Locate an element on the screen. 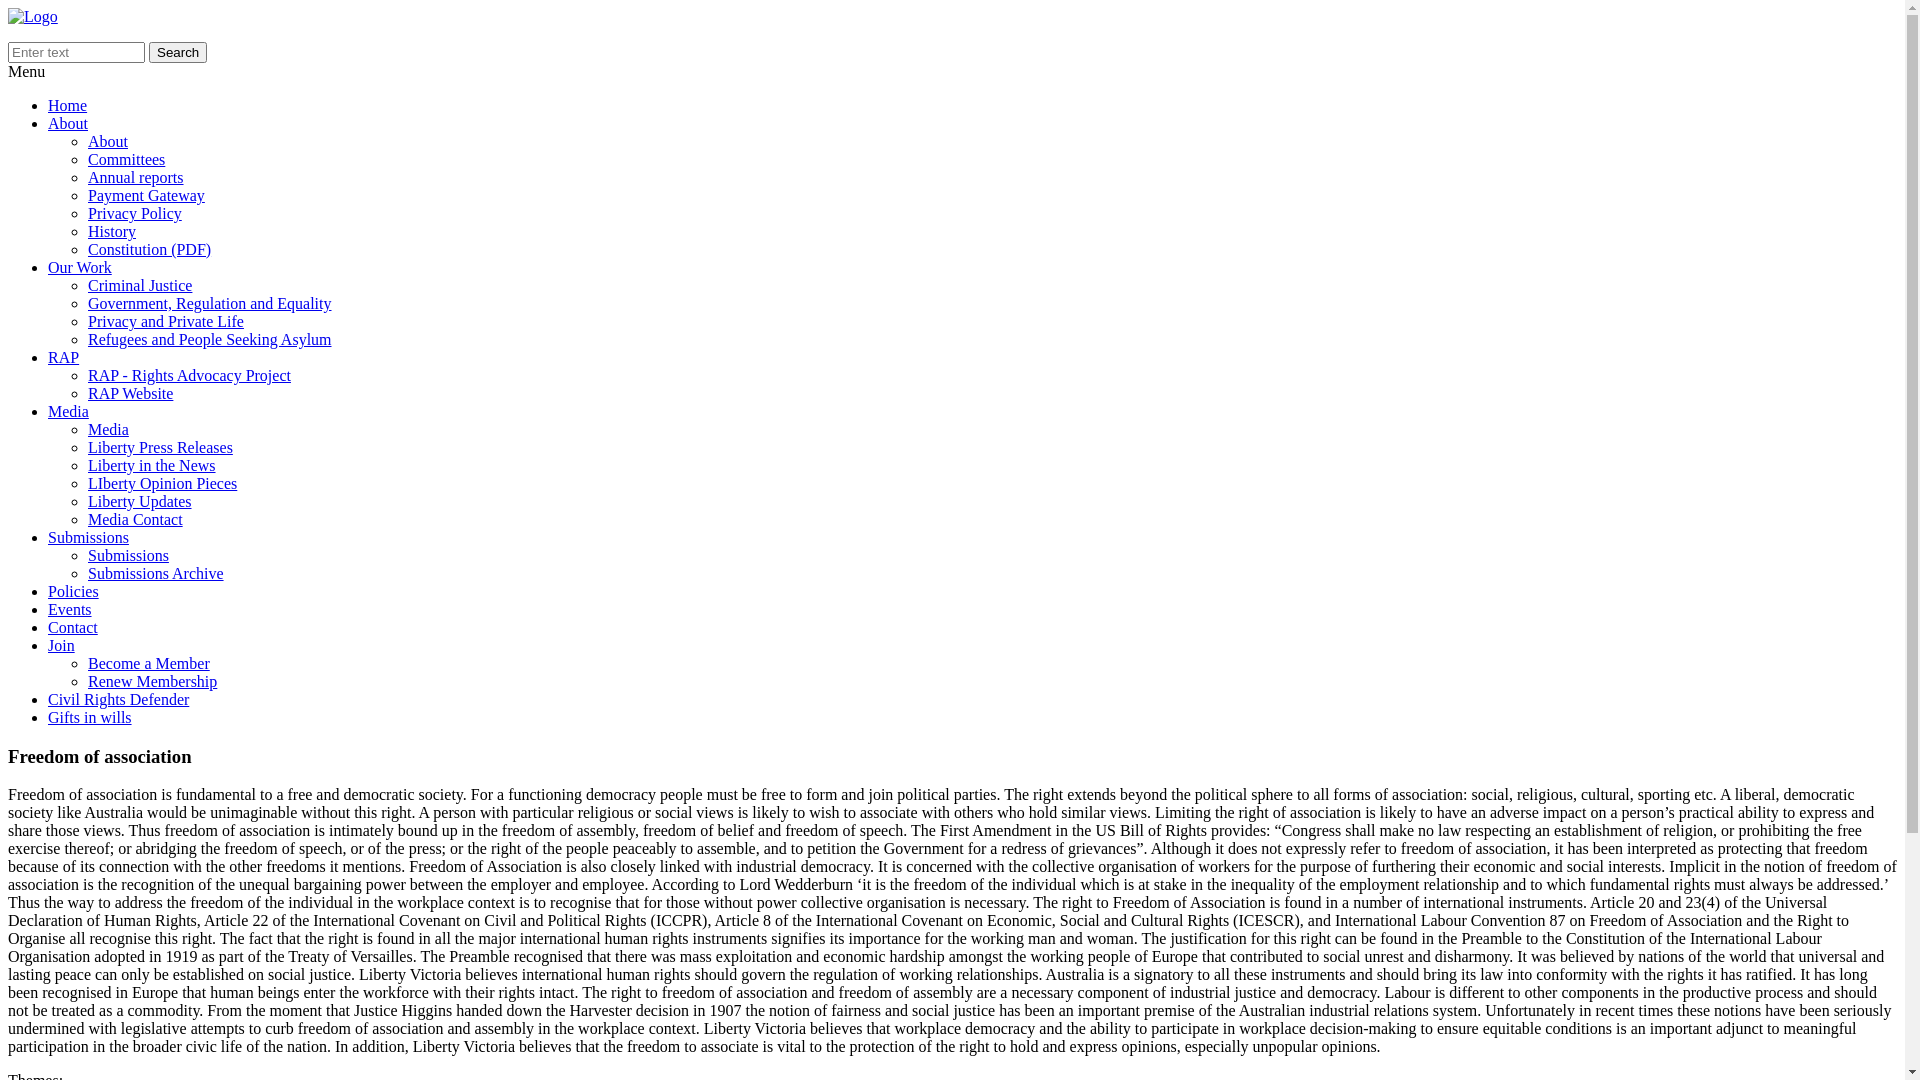 The width and height of the screenshot is (1920, 1080). Submissions is located at coordinates (88, 538).